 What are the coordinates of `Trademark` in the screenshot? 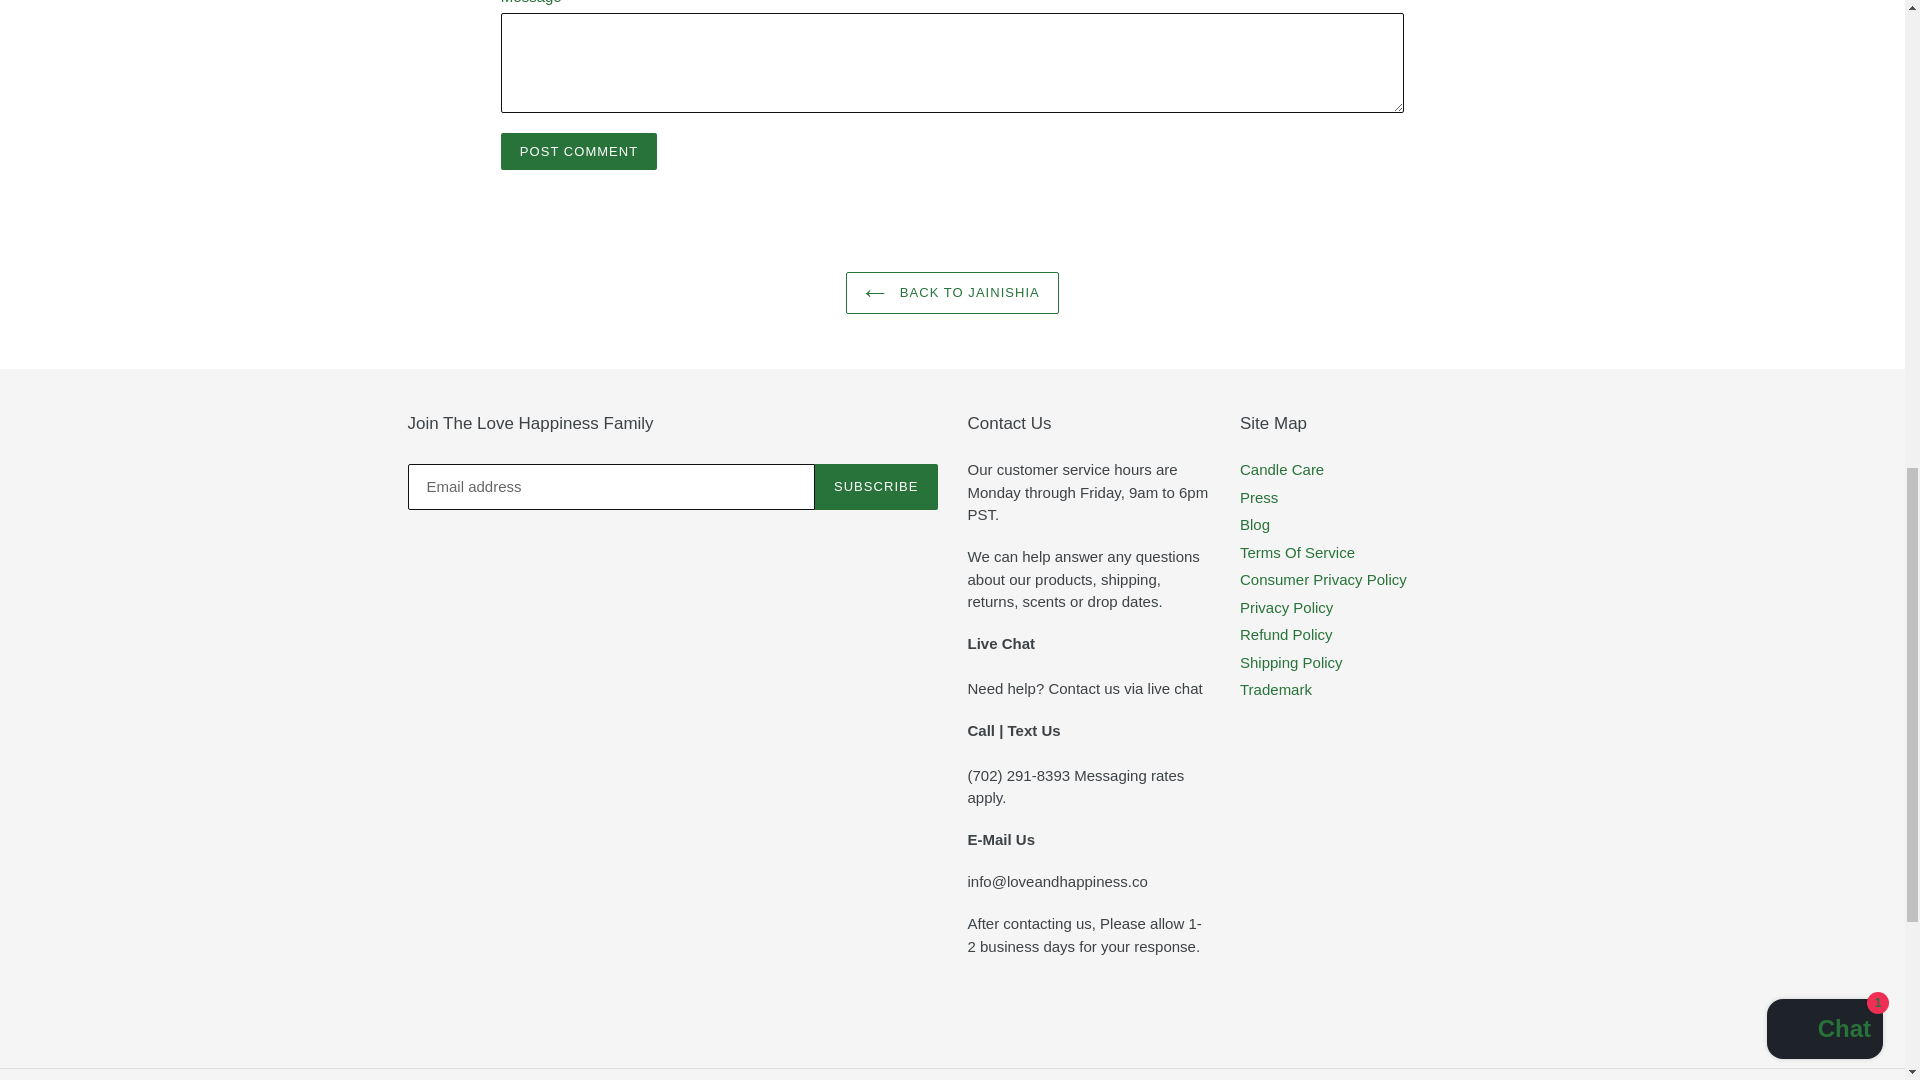 It's located at (1276, 689).